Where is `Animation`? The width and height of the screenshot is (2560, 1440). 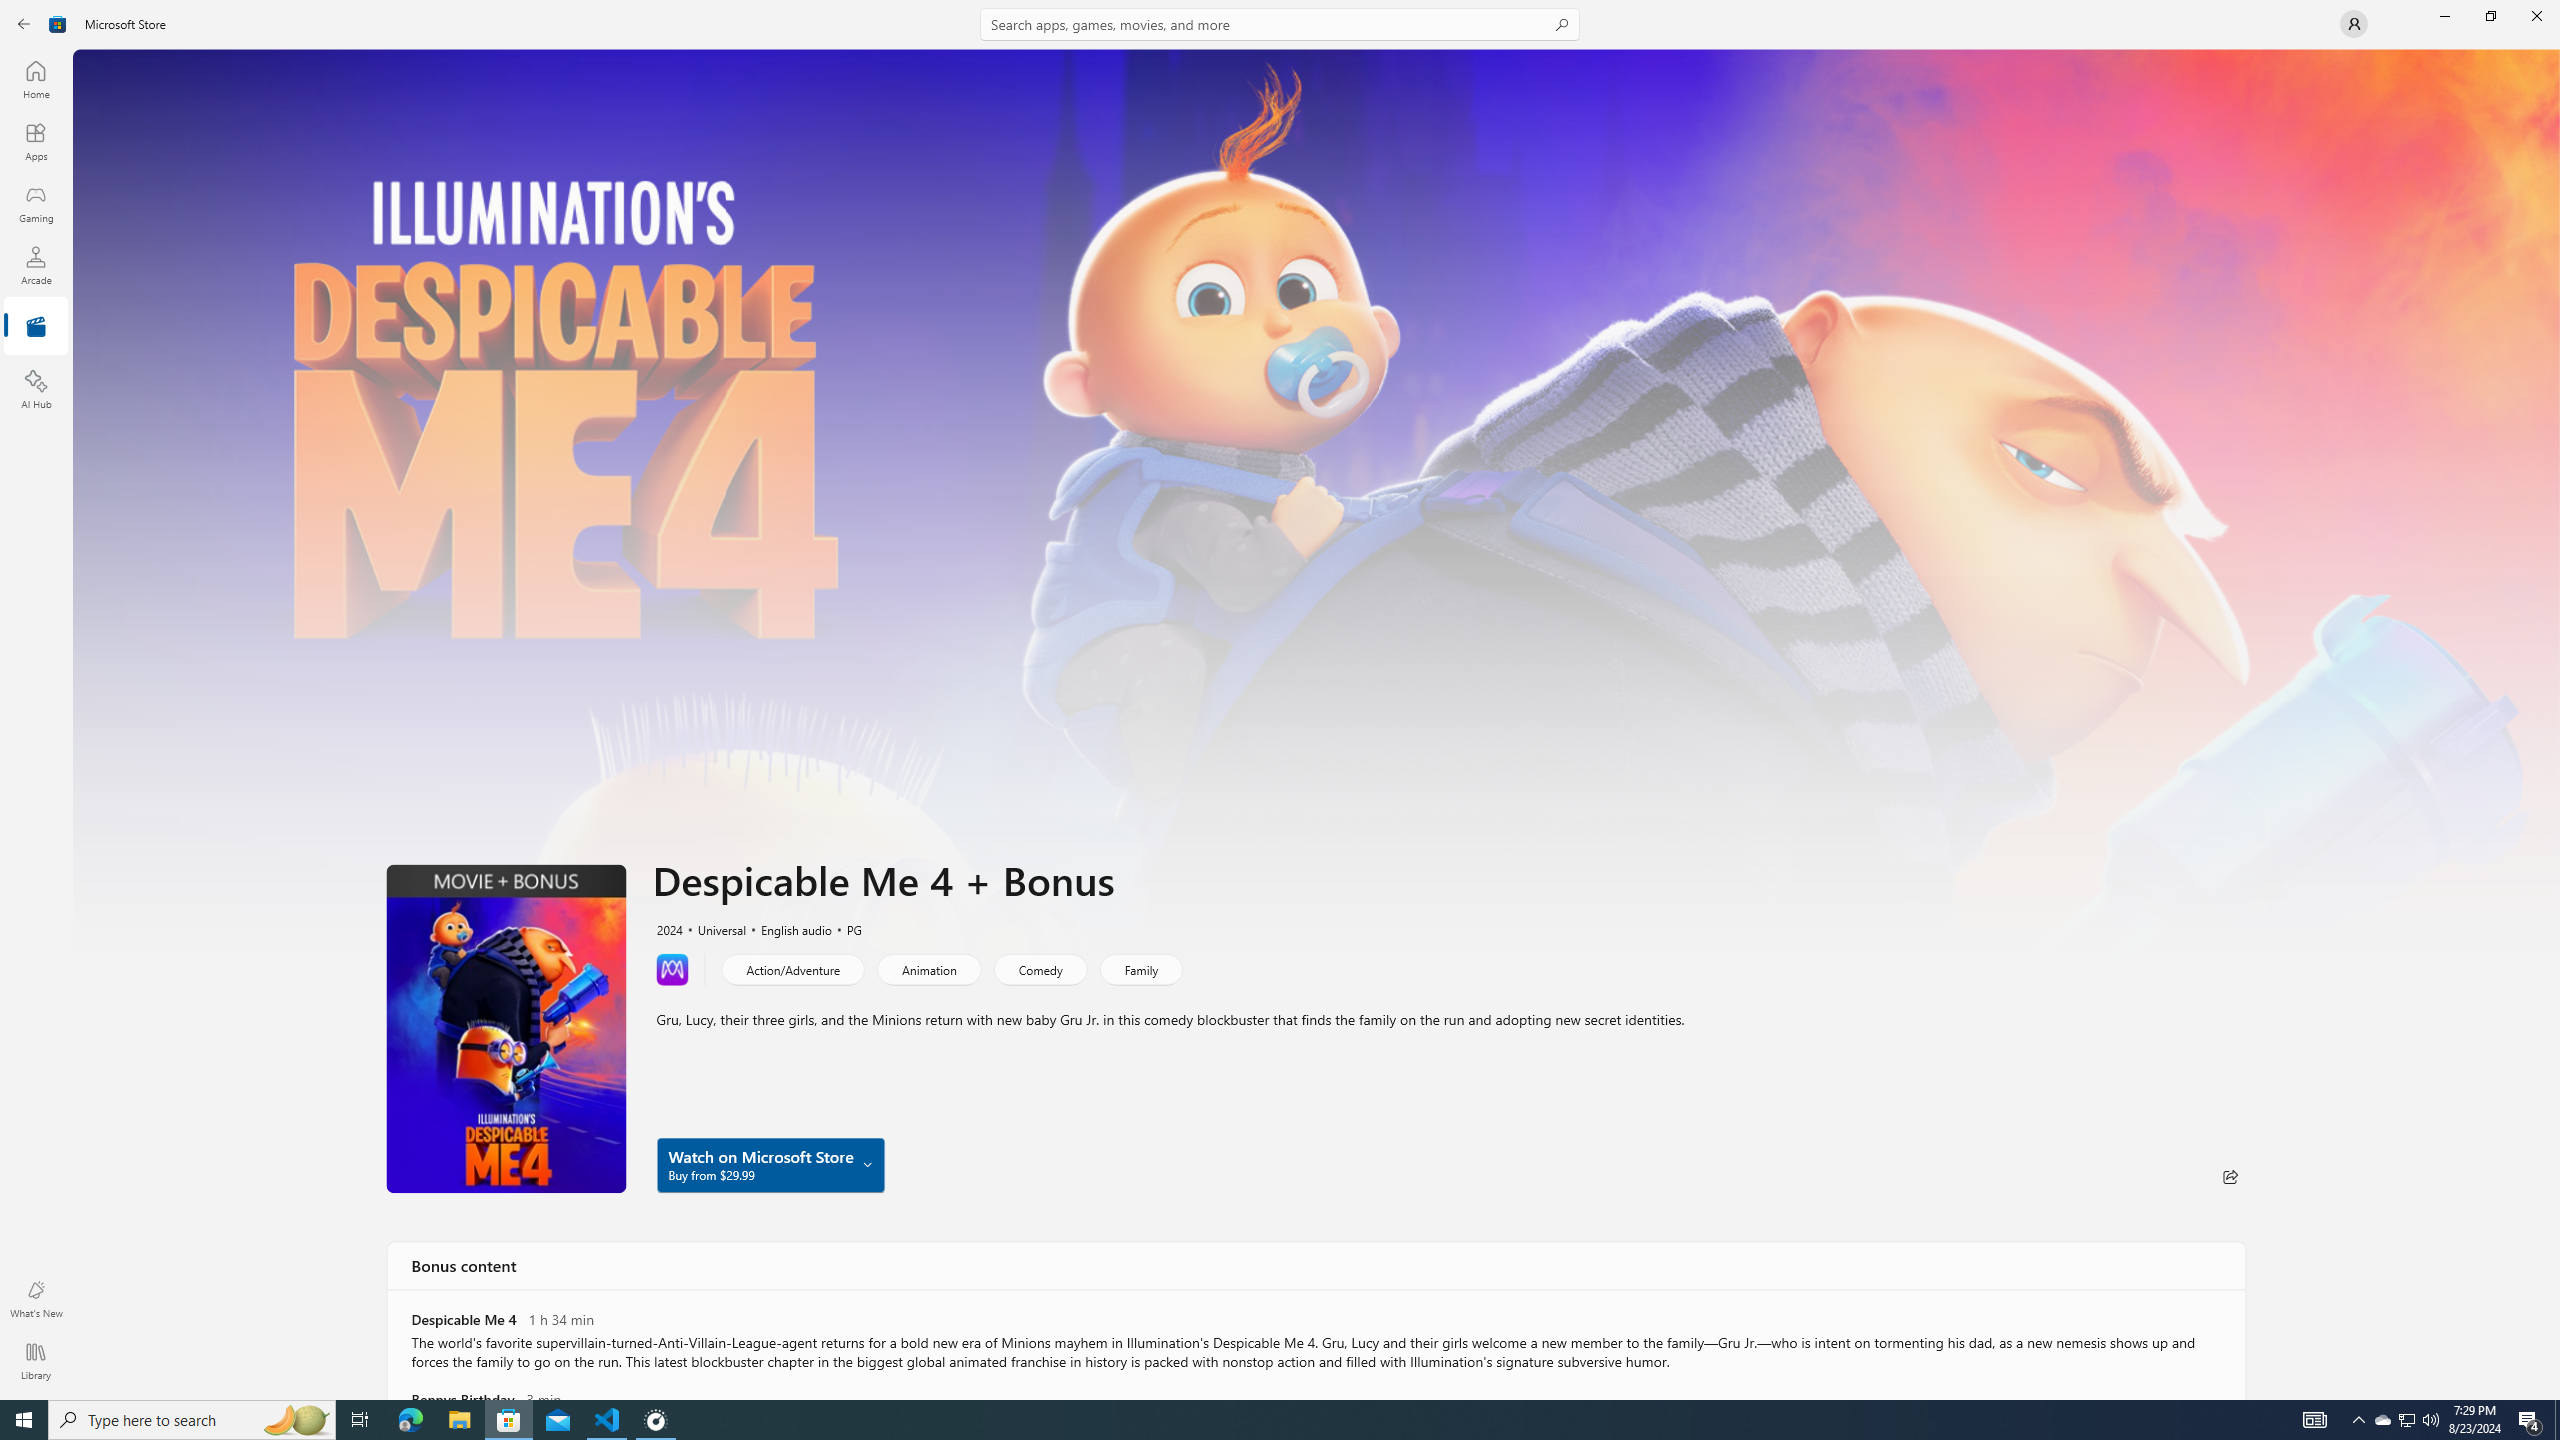
Animation is located at coordinates (929, 968).